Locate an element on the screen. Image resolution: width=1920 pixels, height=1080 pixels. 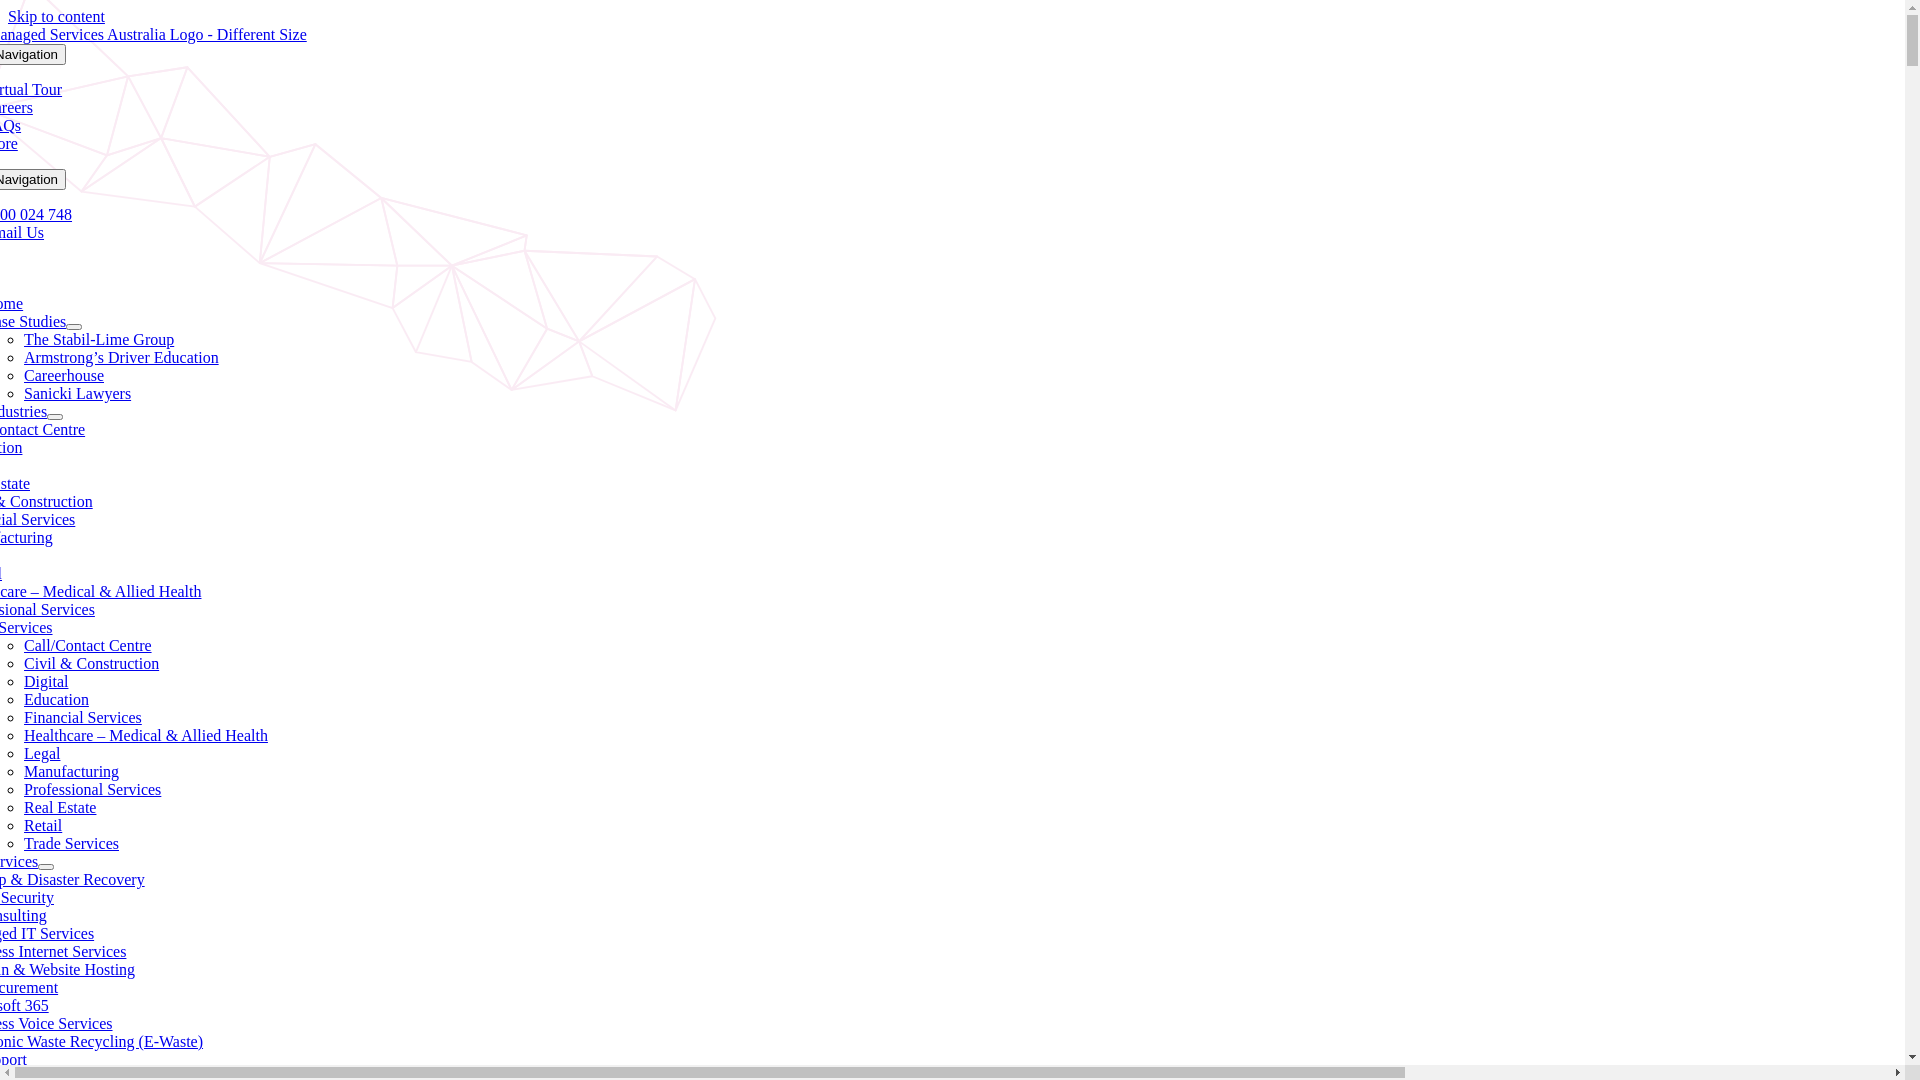
Legal is located at coordinates (42, 754).